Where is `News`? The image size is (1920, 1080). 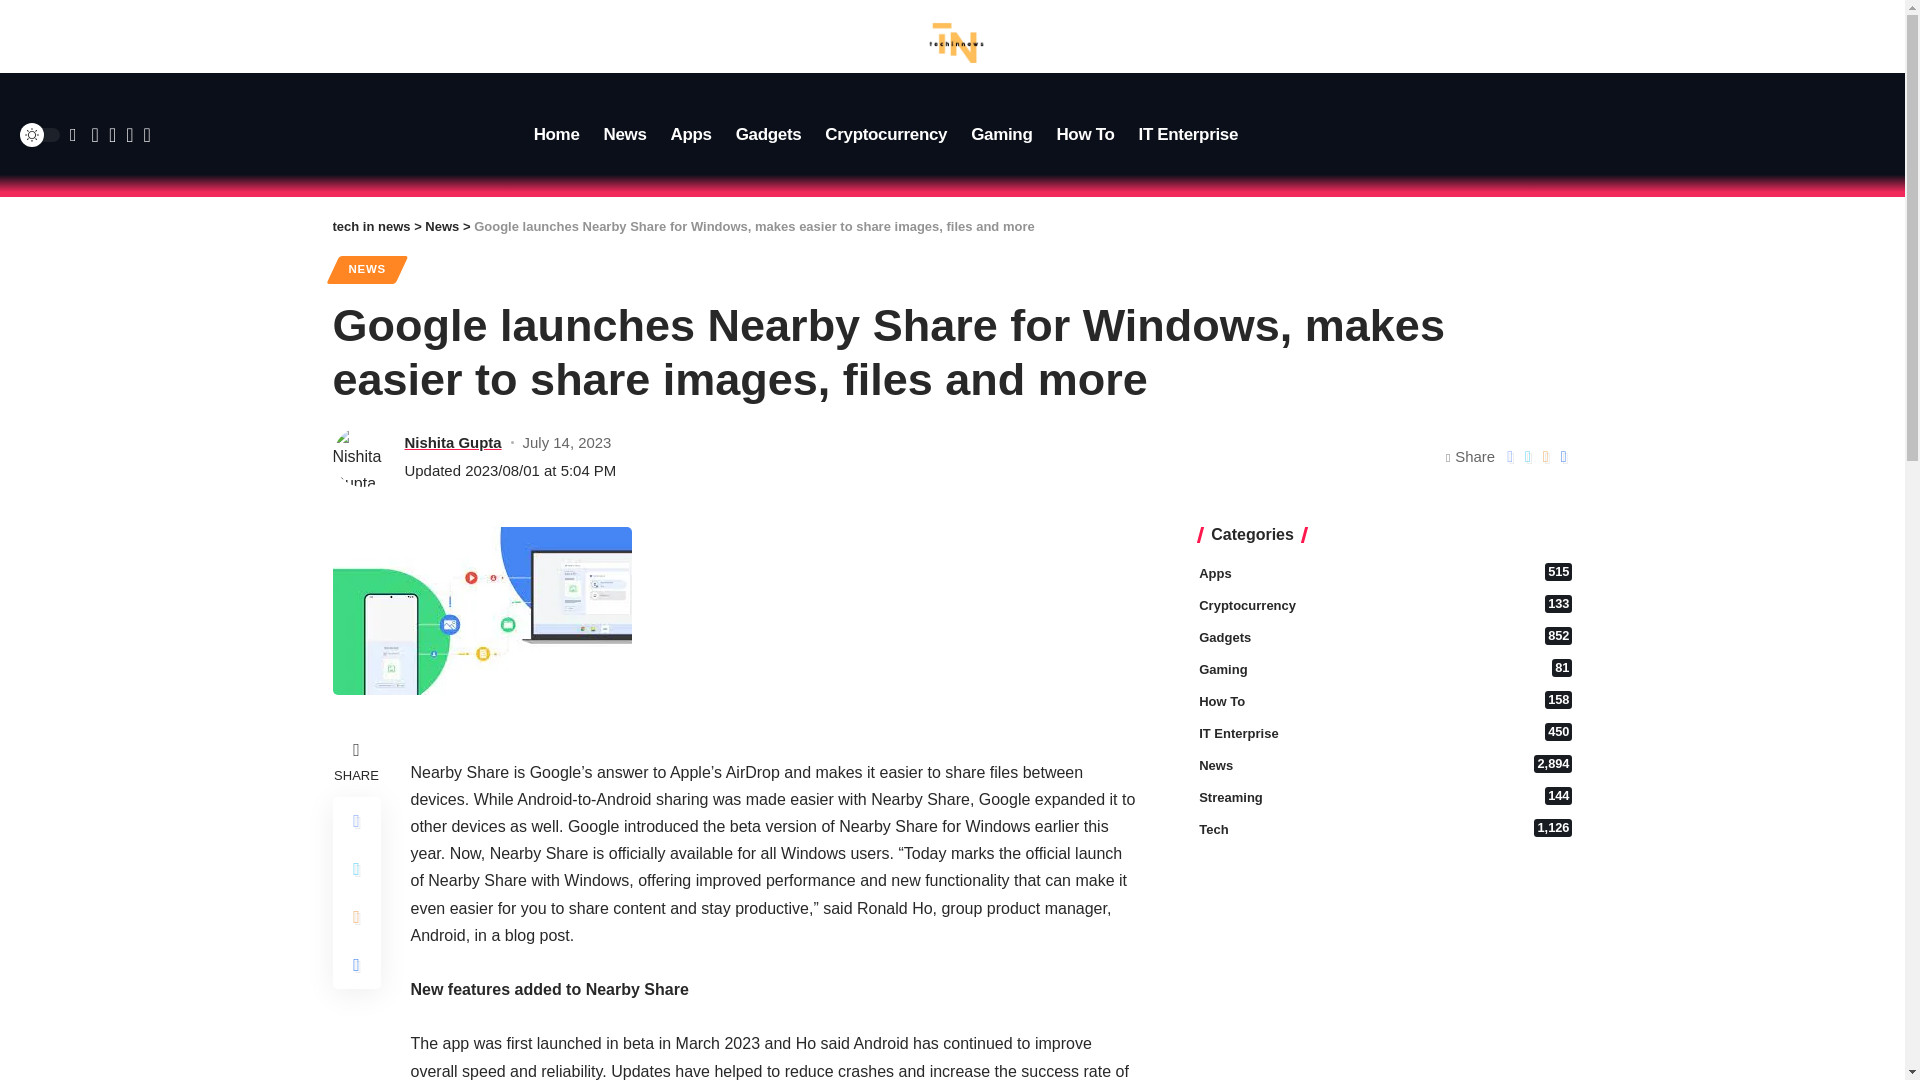 News is located at coordinates (690, 134).